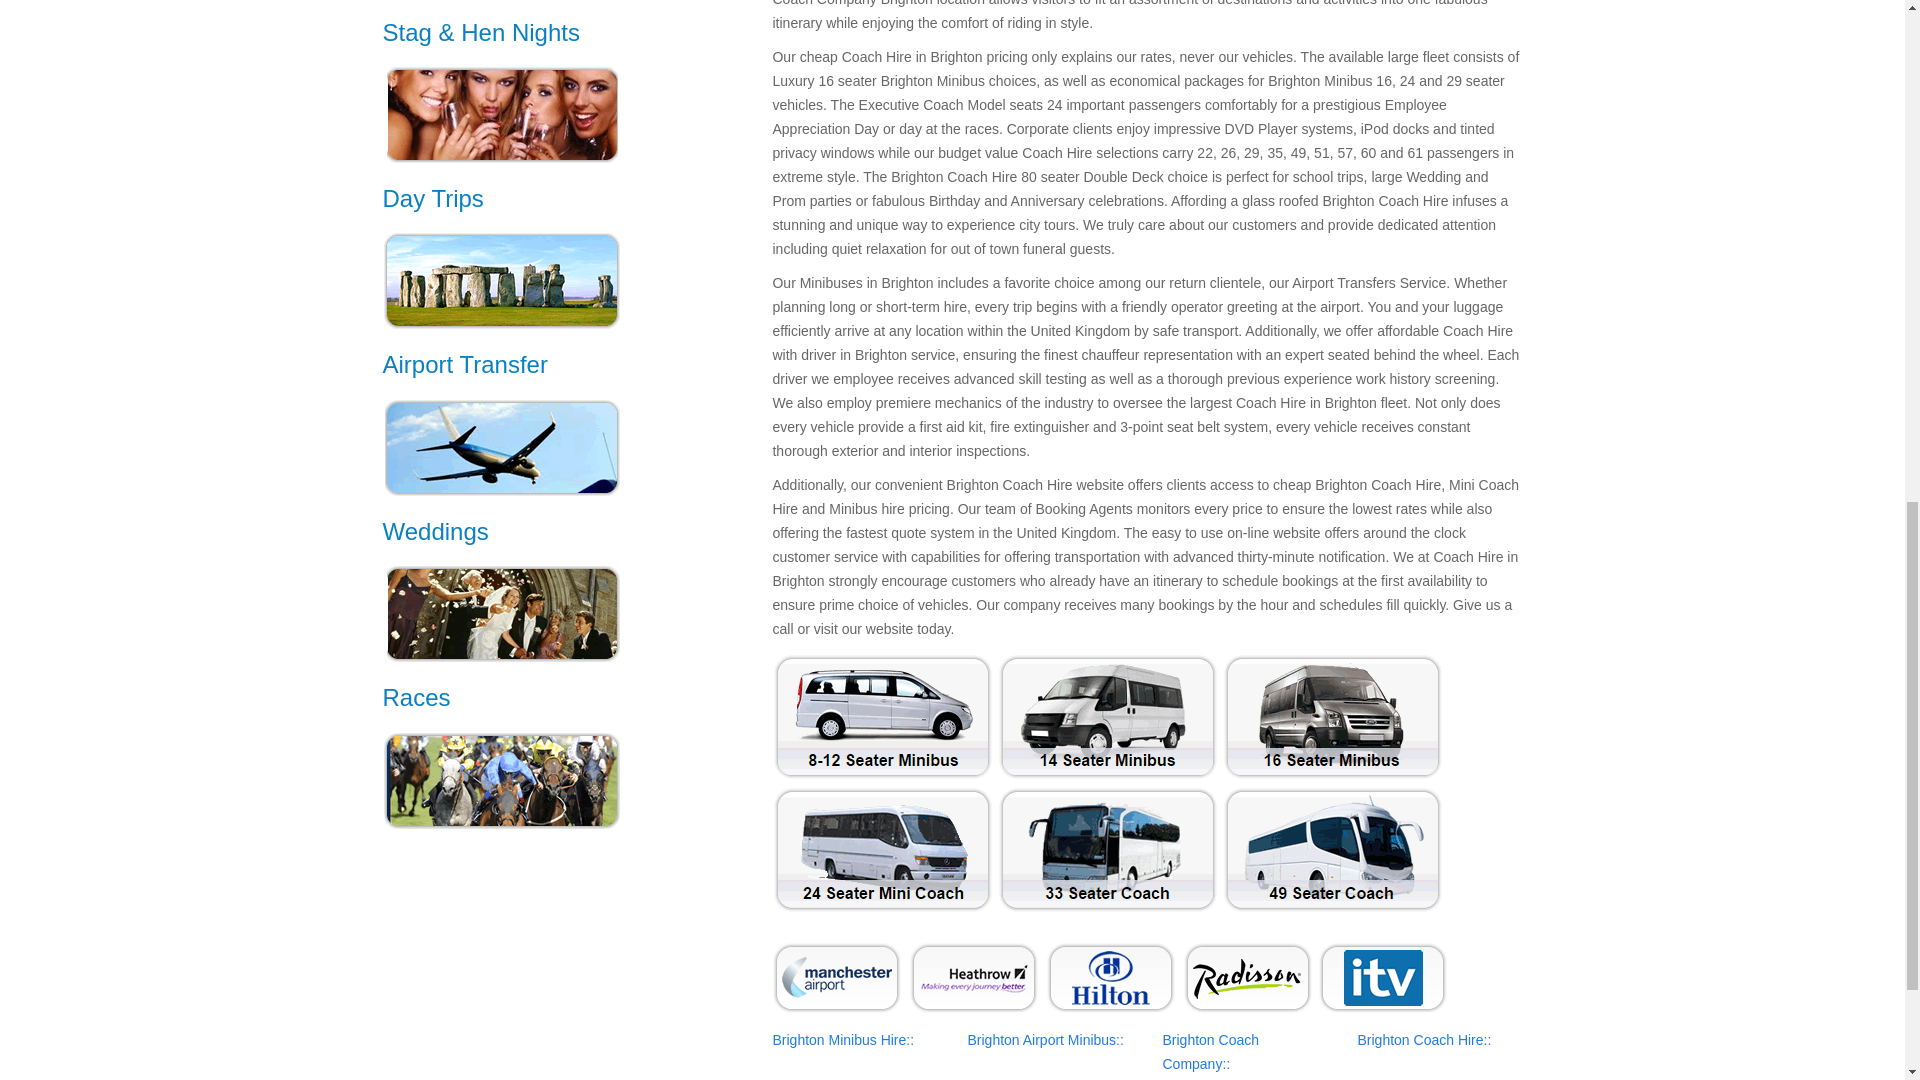 This screenshot has height=1080, width=1920. What do you see at coordinates (1210, 1052) in the screenshot?
I see `Brighton Coach Company::` at bounding box center [1210, 1052].